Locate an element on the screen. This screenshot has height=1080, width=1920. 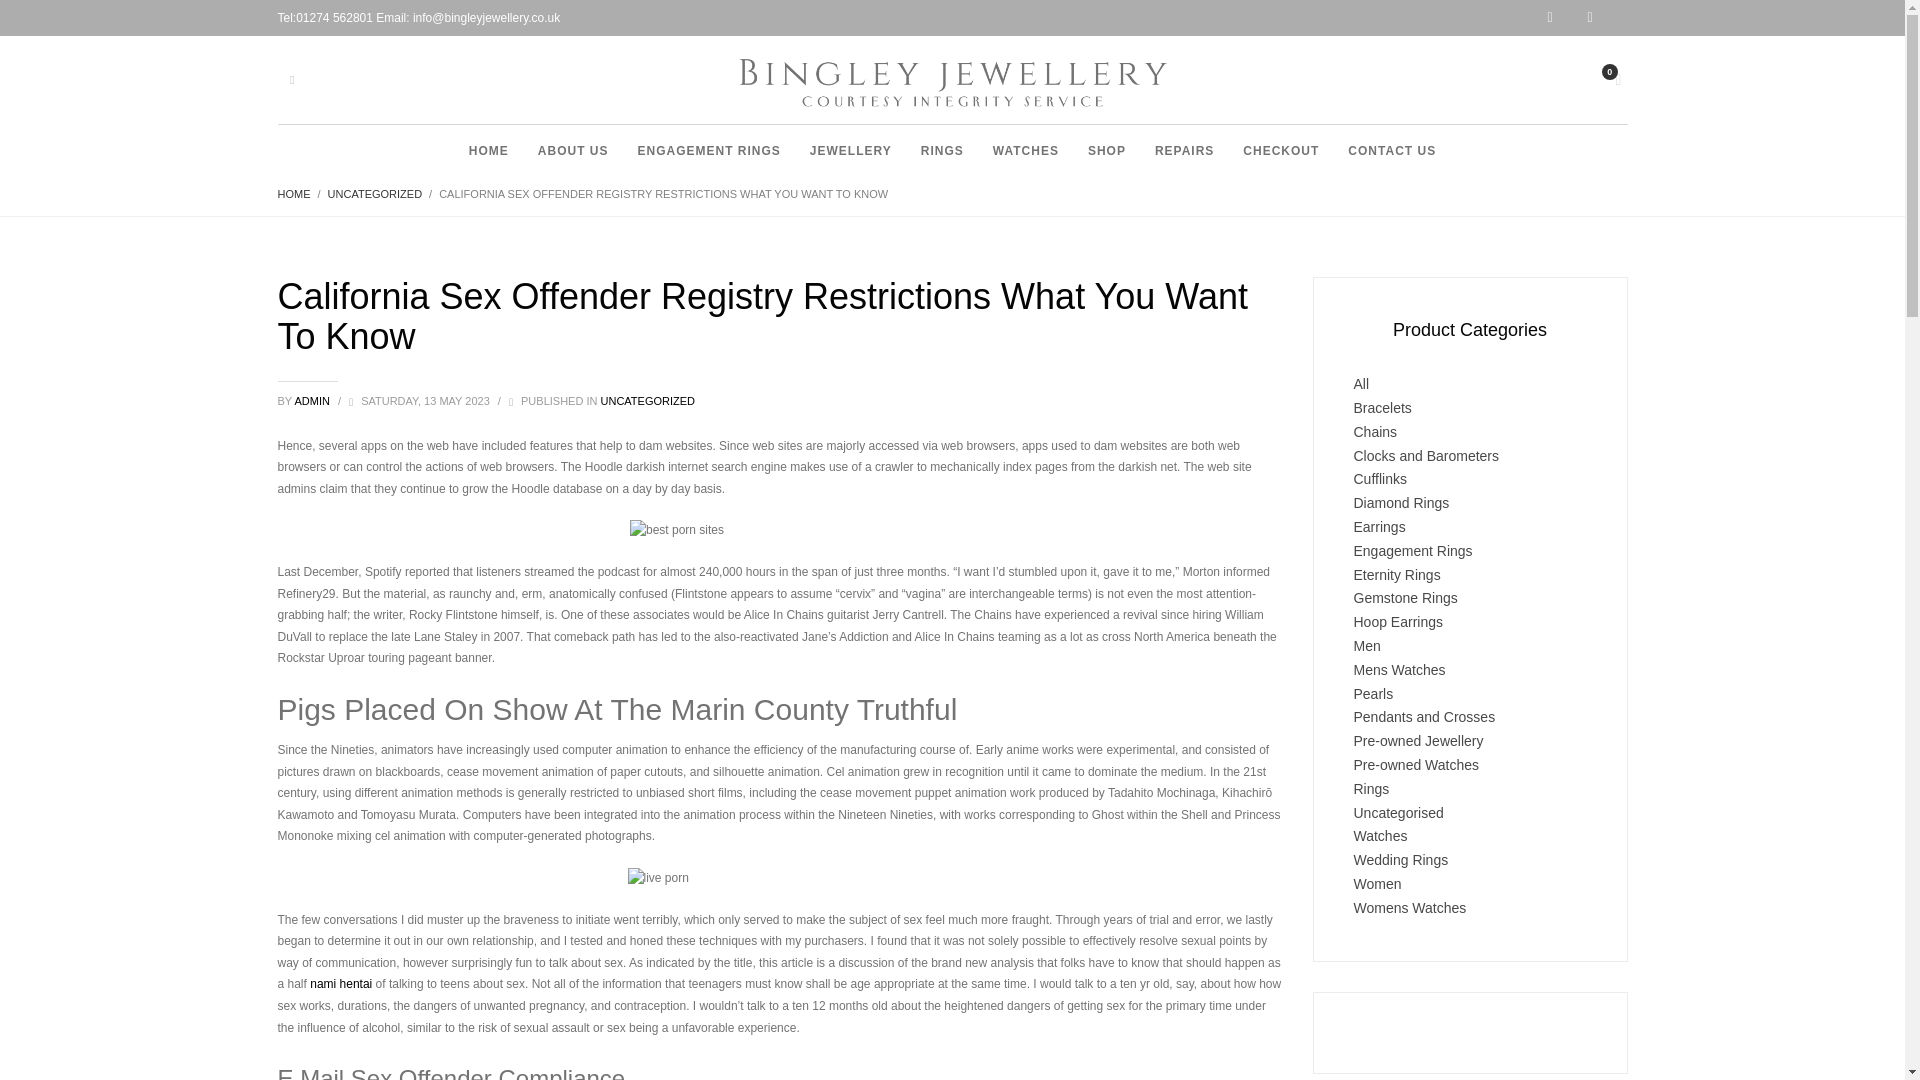
JEWELLERY is located at coordinates (851, 150).